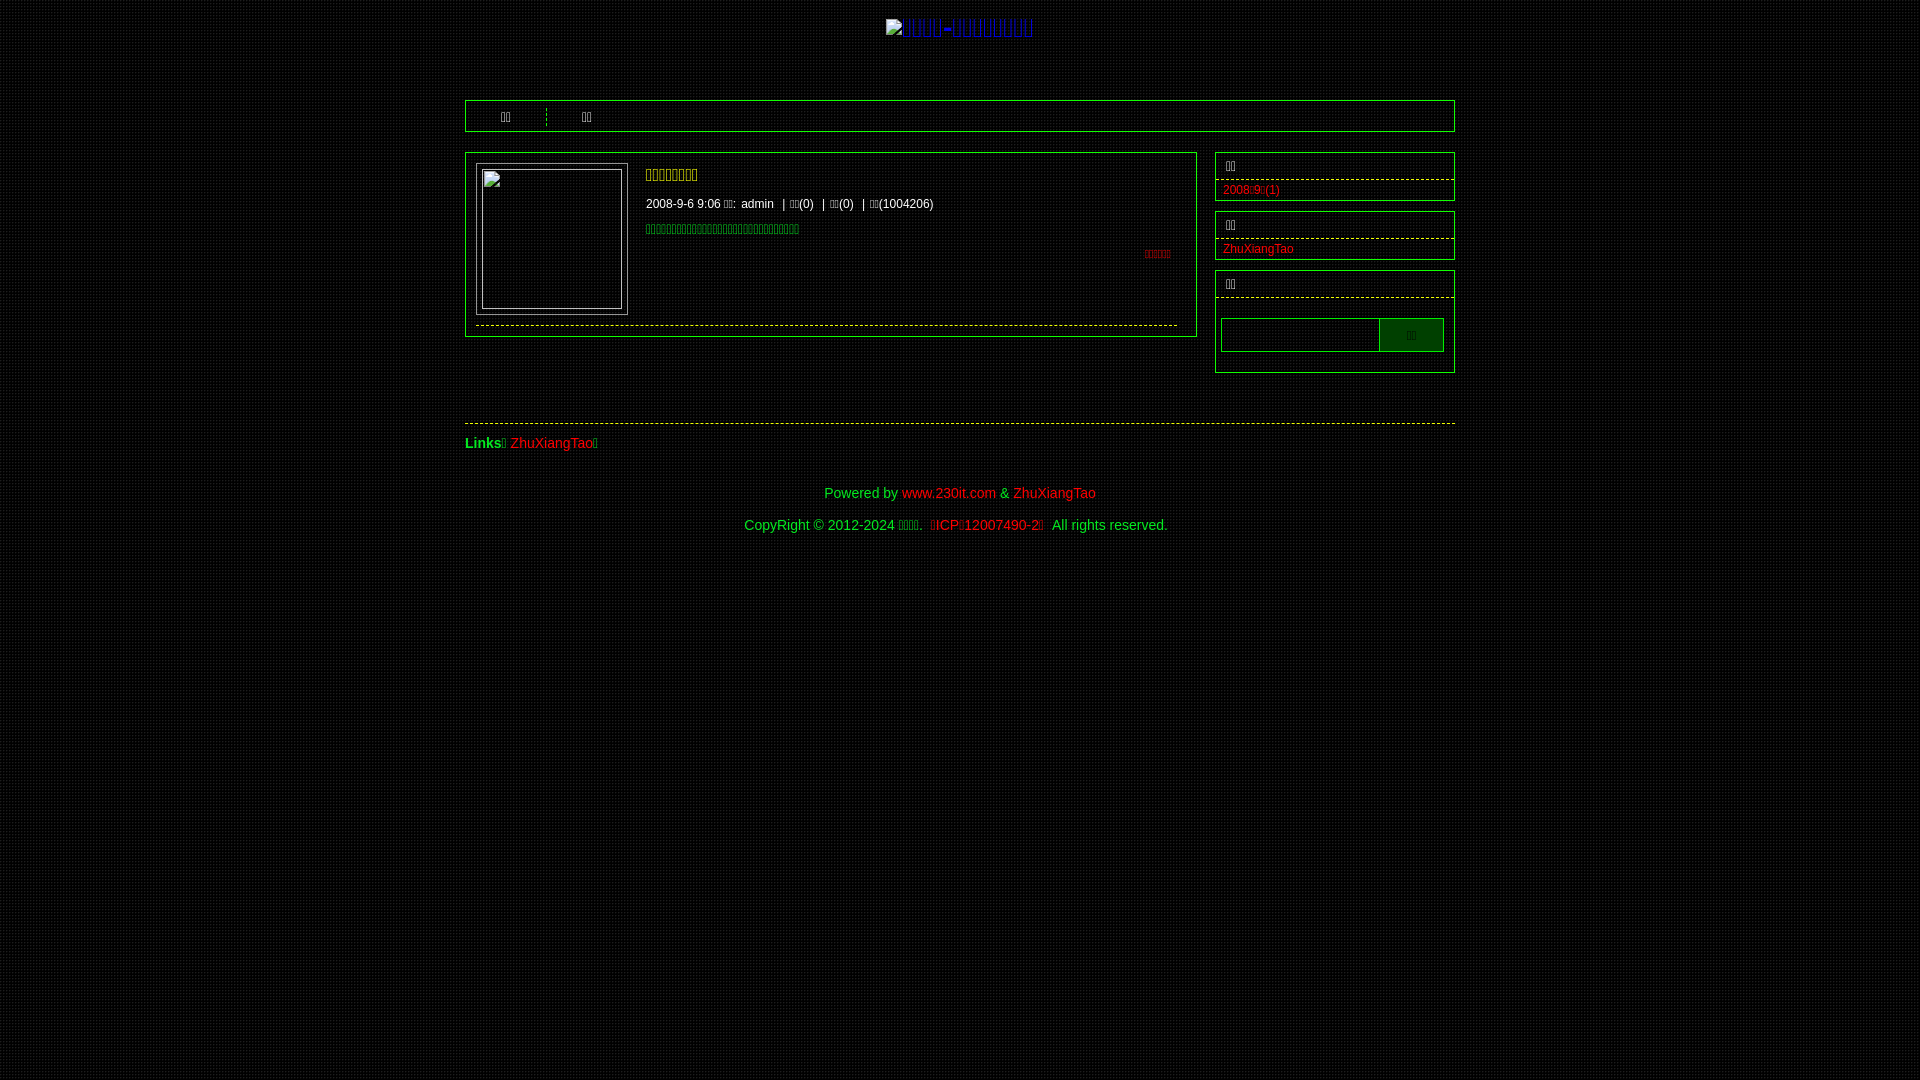  Describe the element at coordinates (1054, 493) in the screenshot. I see `ZhuXiangTao` at that location.